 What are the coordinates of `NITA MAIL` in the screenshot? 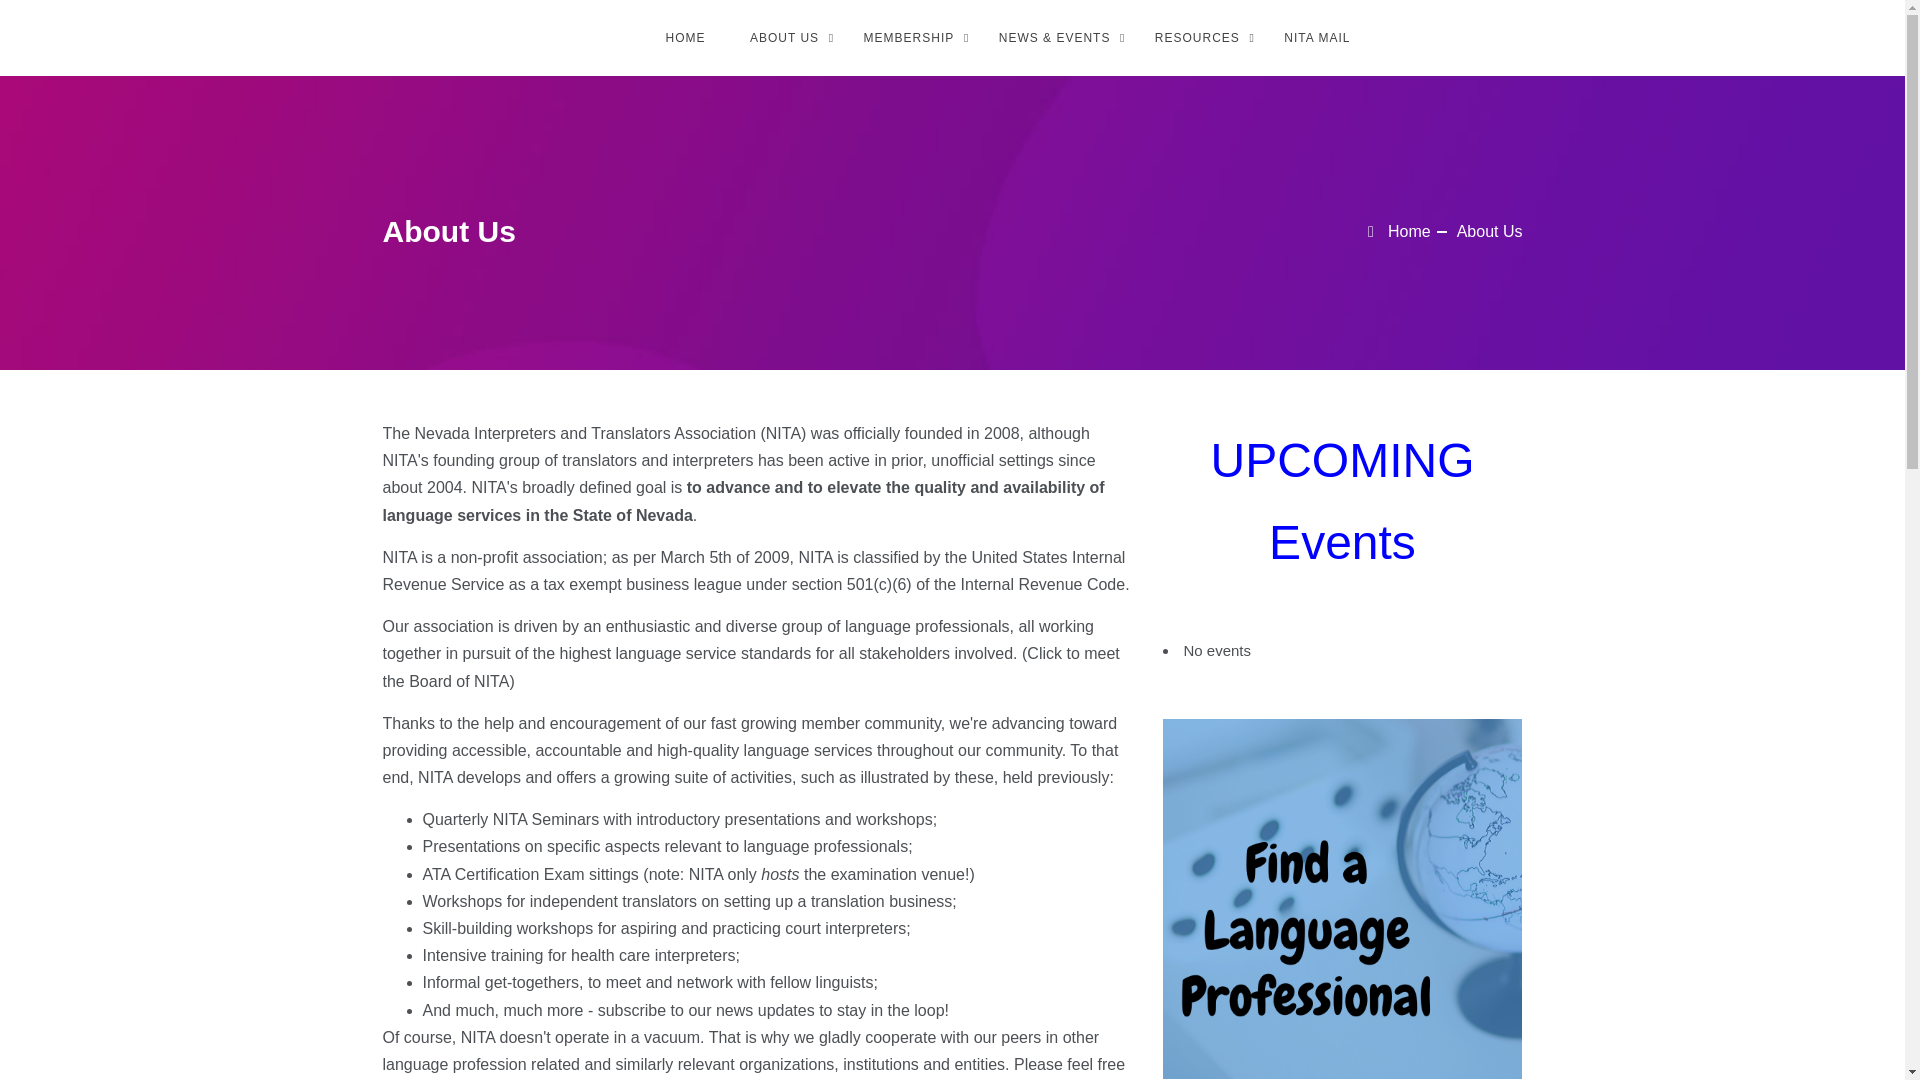 It's located at (1316, 38).